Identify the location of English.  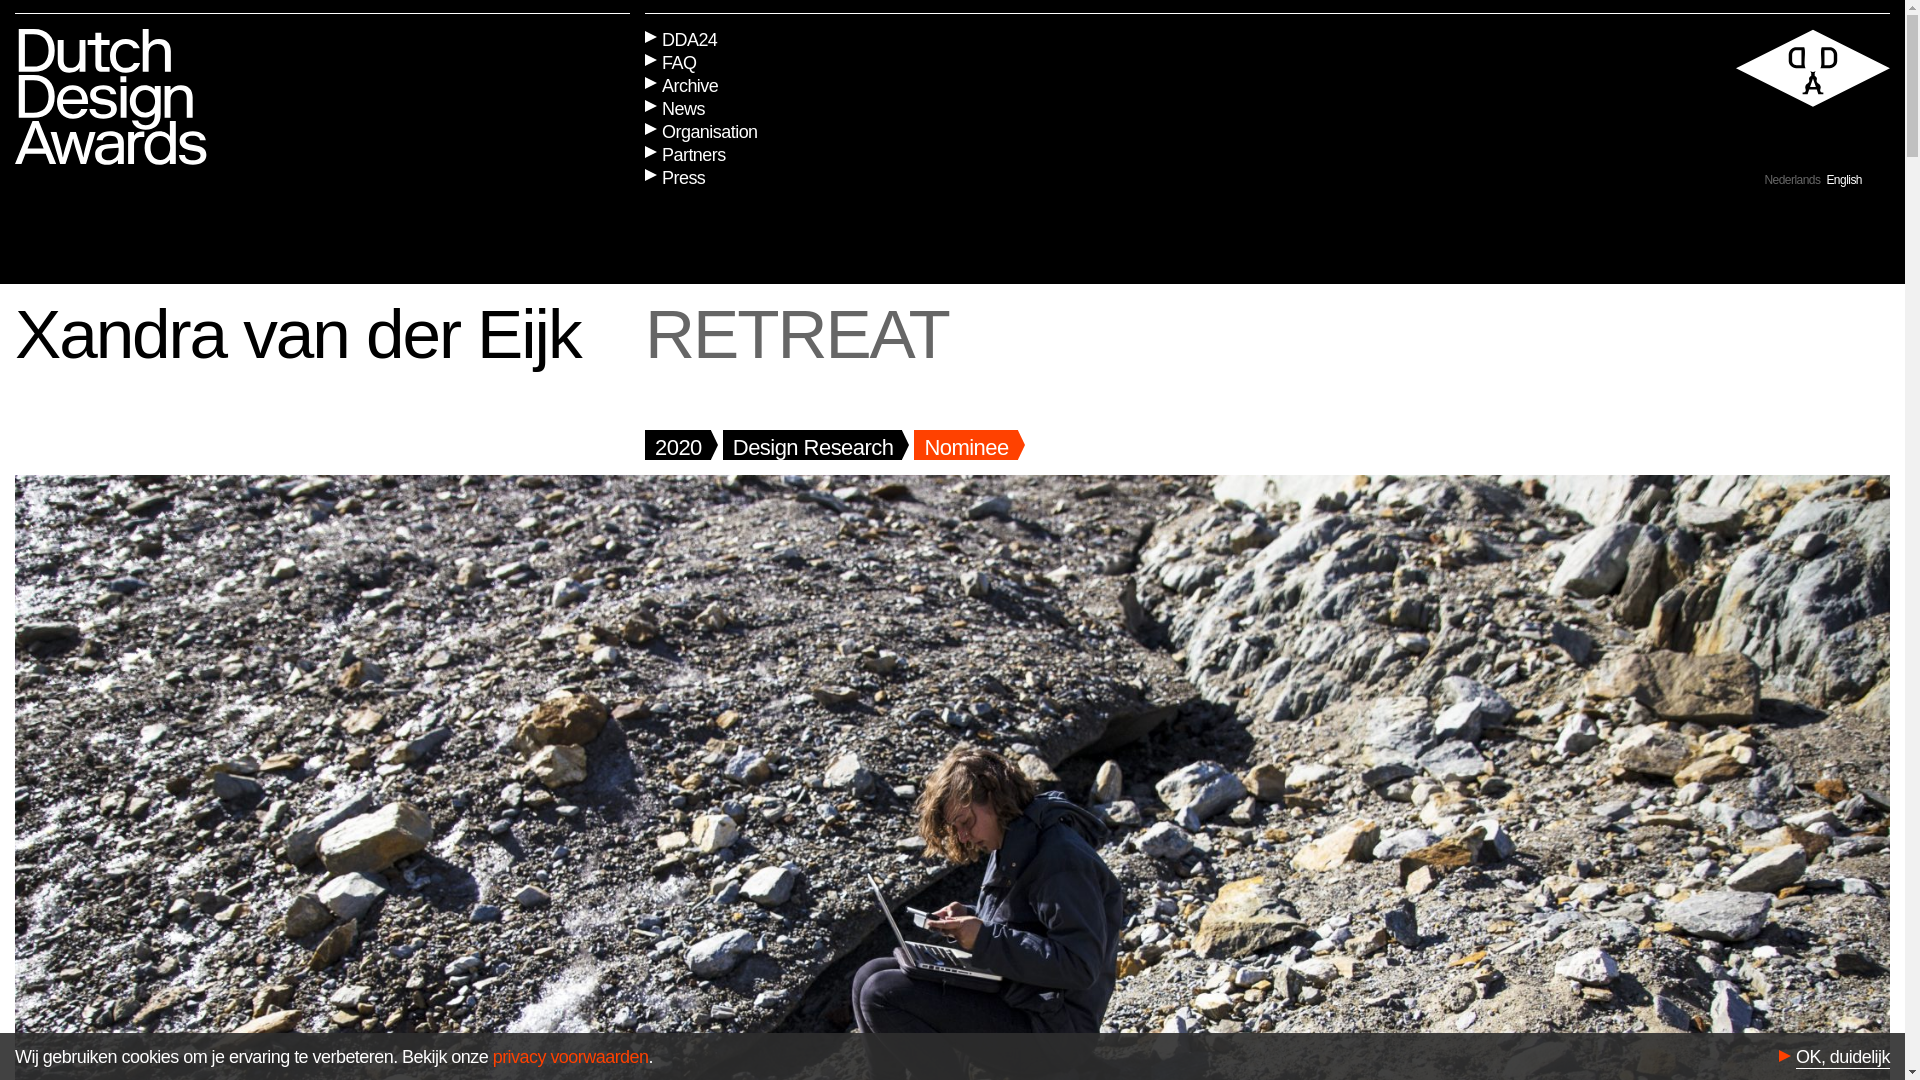
(1844, 180).